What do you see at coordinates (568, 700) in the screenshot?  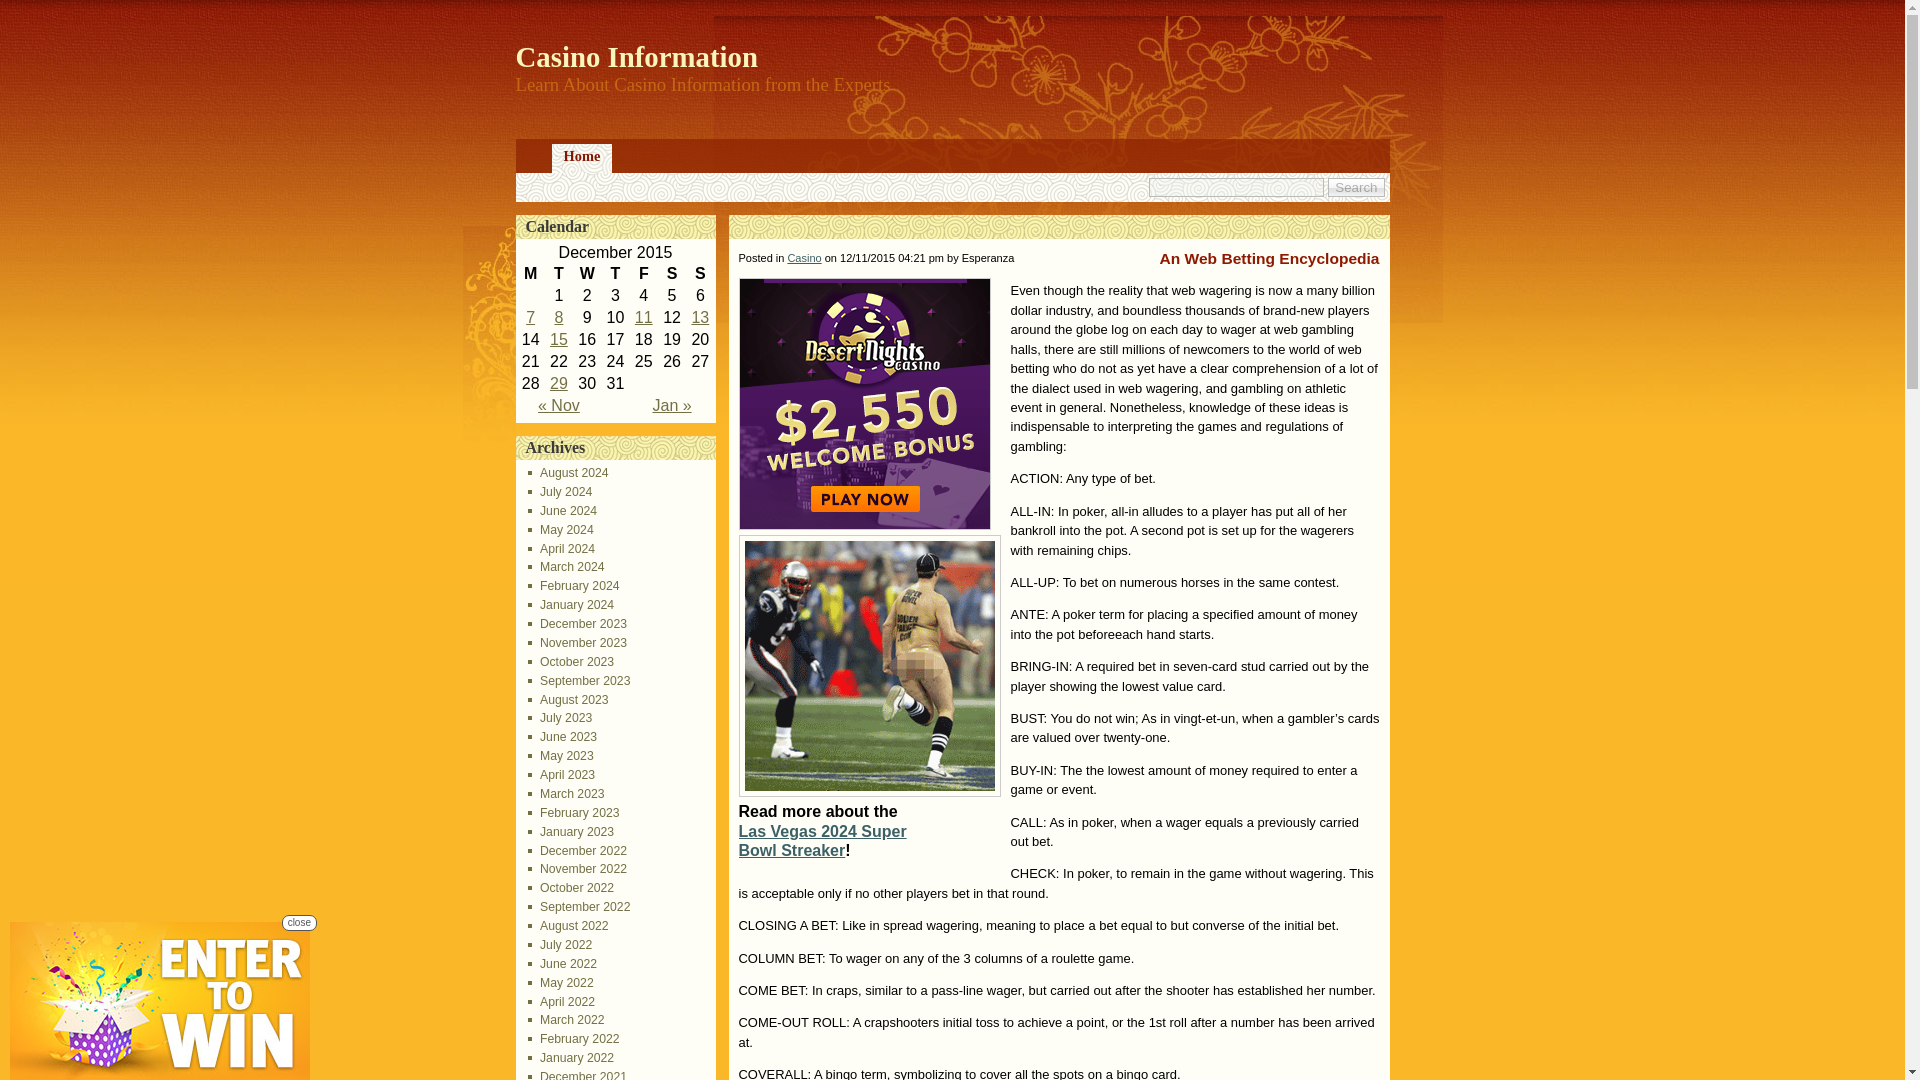 I see `August 2023` at bounding box center [568, 700].